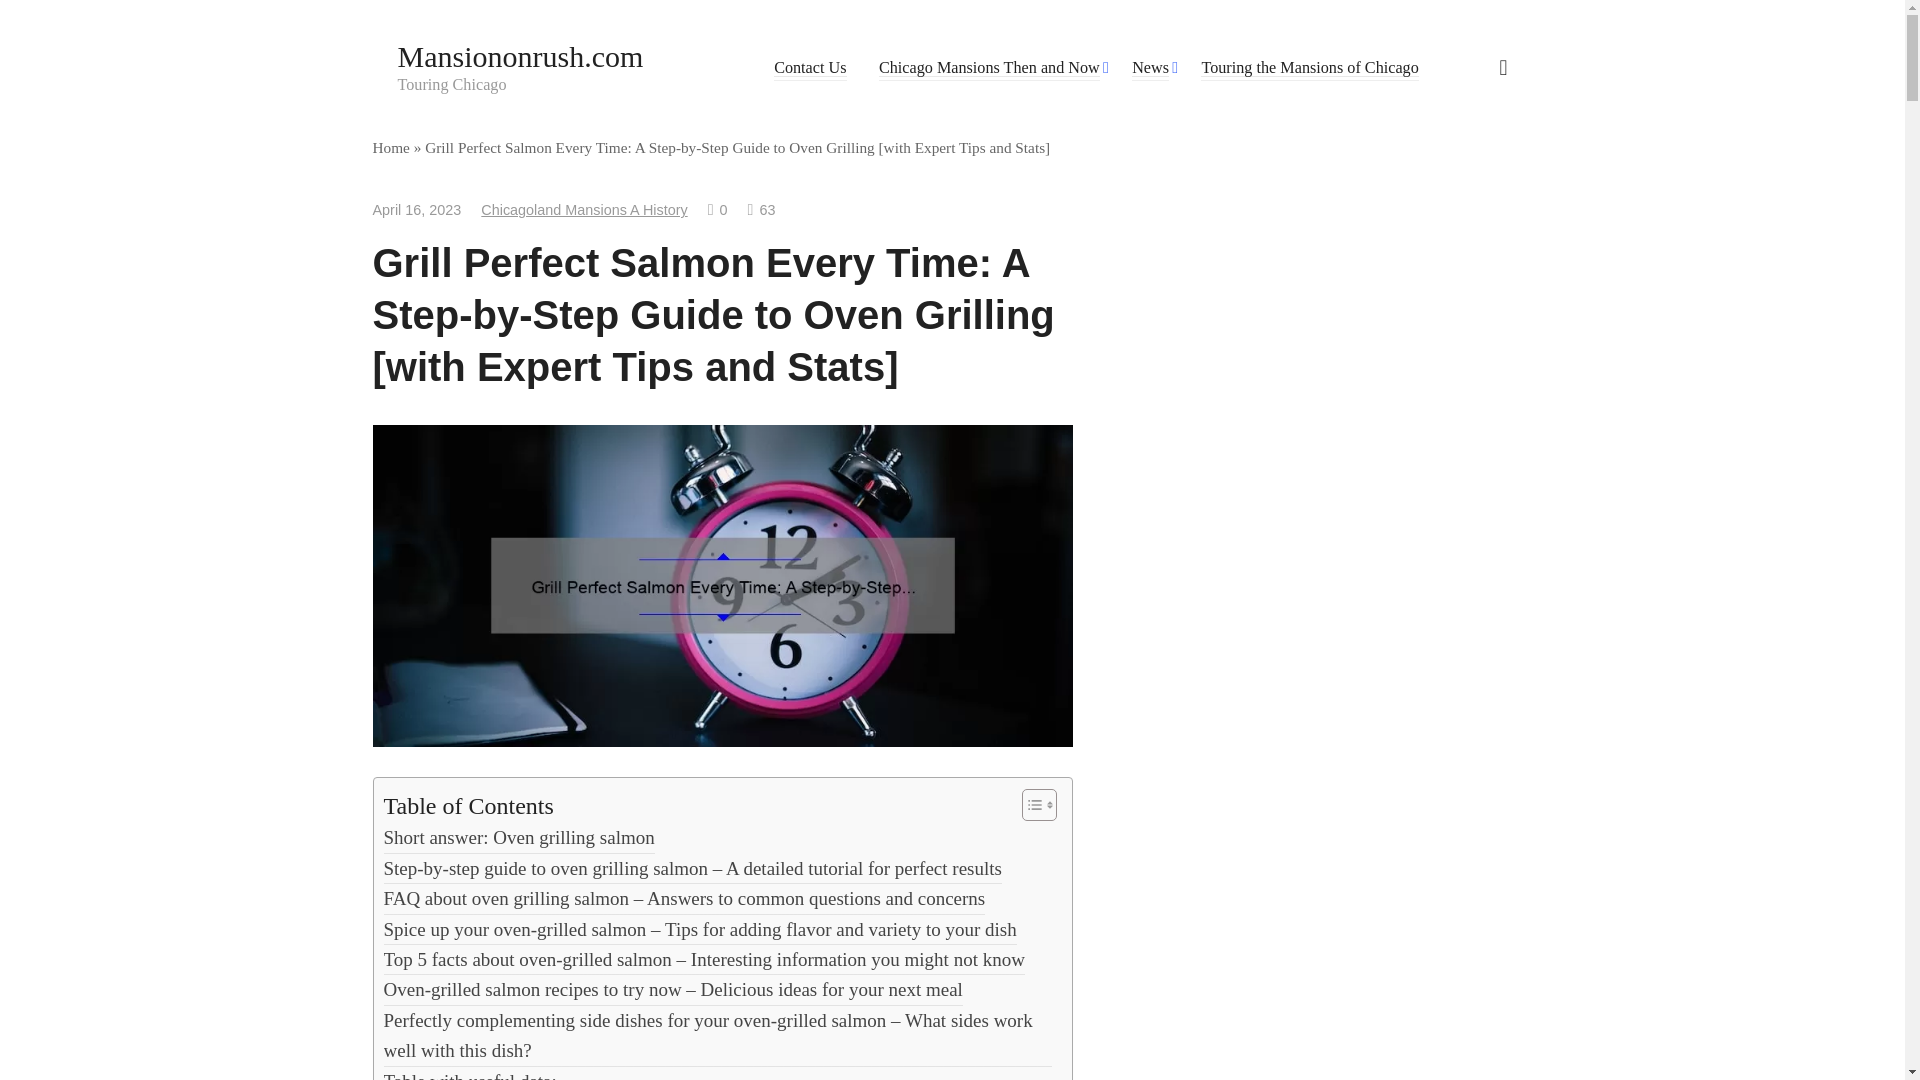 The image size is (1920, 1080). I want to click on Mansiononrush.com, so click(520, 56).